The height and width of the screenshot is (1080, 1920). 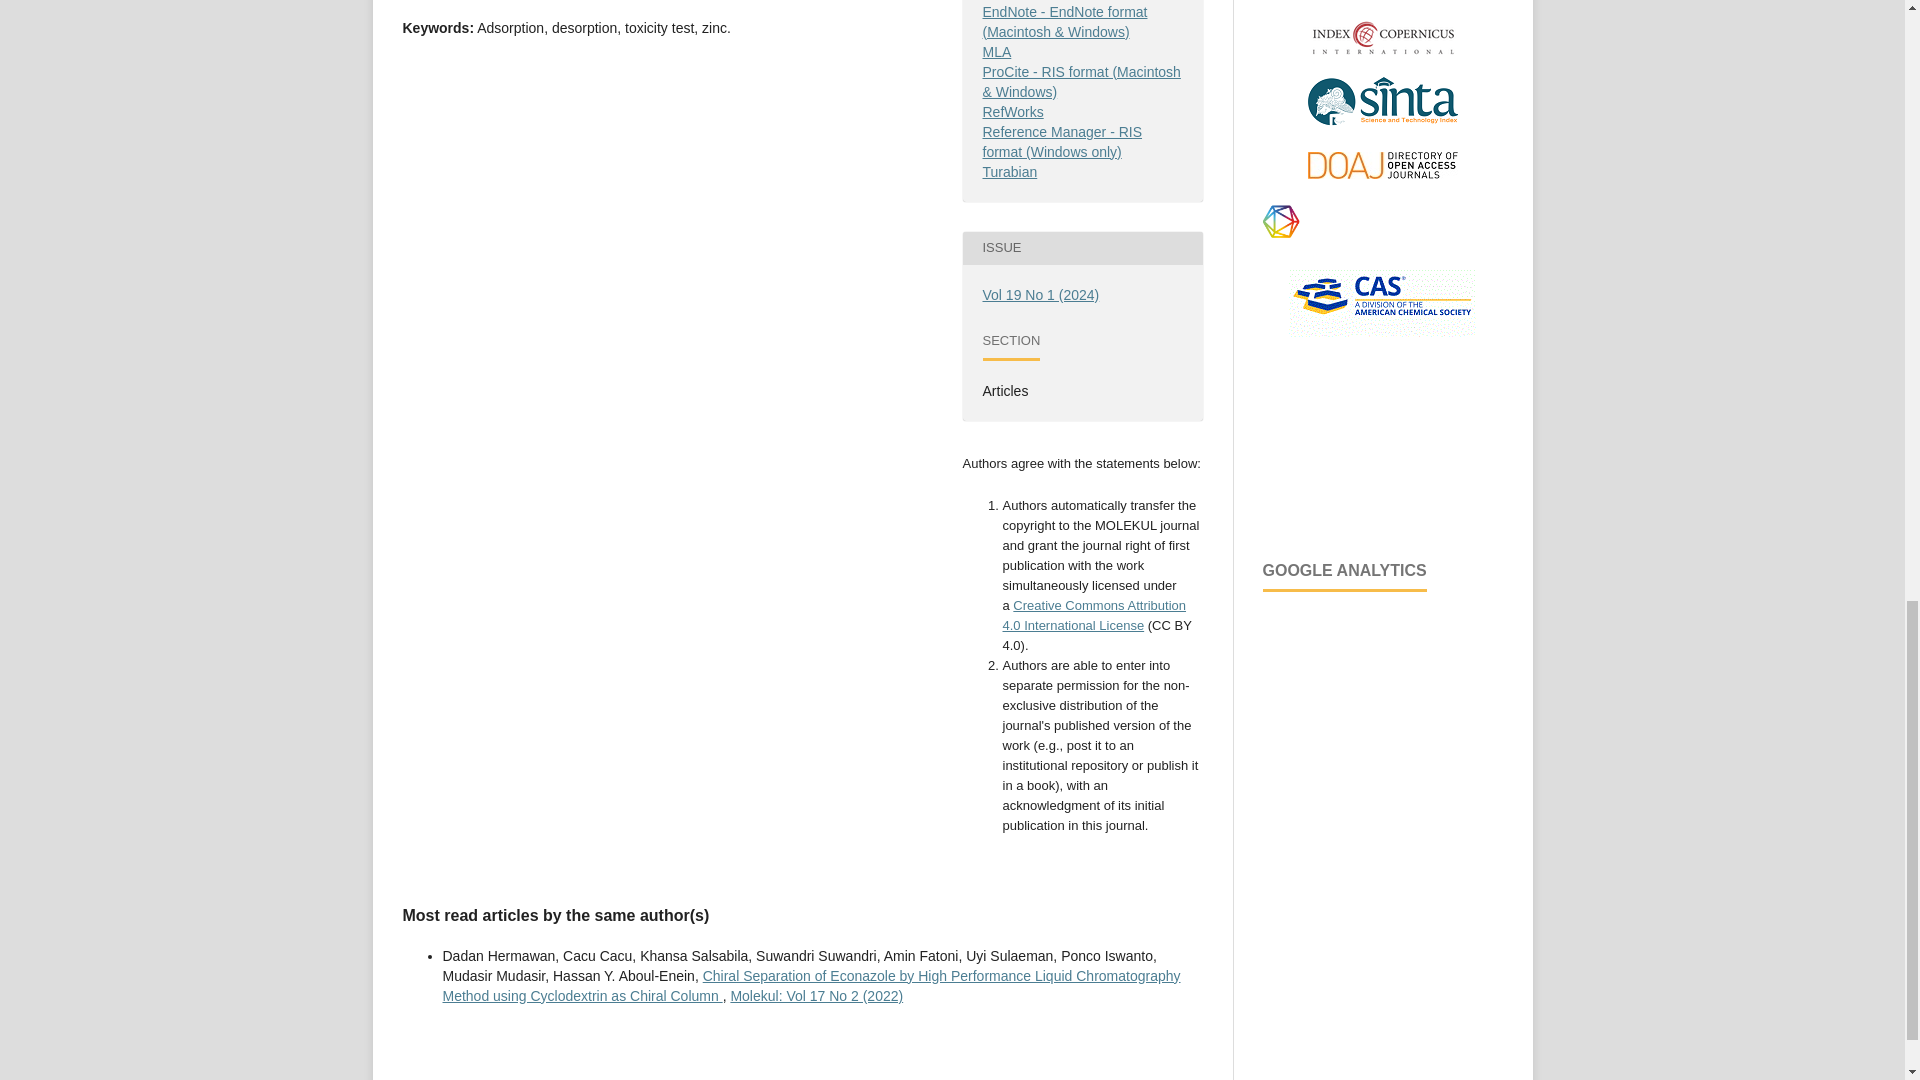 I want to click on MLA, so click(x=996, y=52).